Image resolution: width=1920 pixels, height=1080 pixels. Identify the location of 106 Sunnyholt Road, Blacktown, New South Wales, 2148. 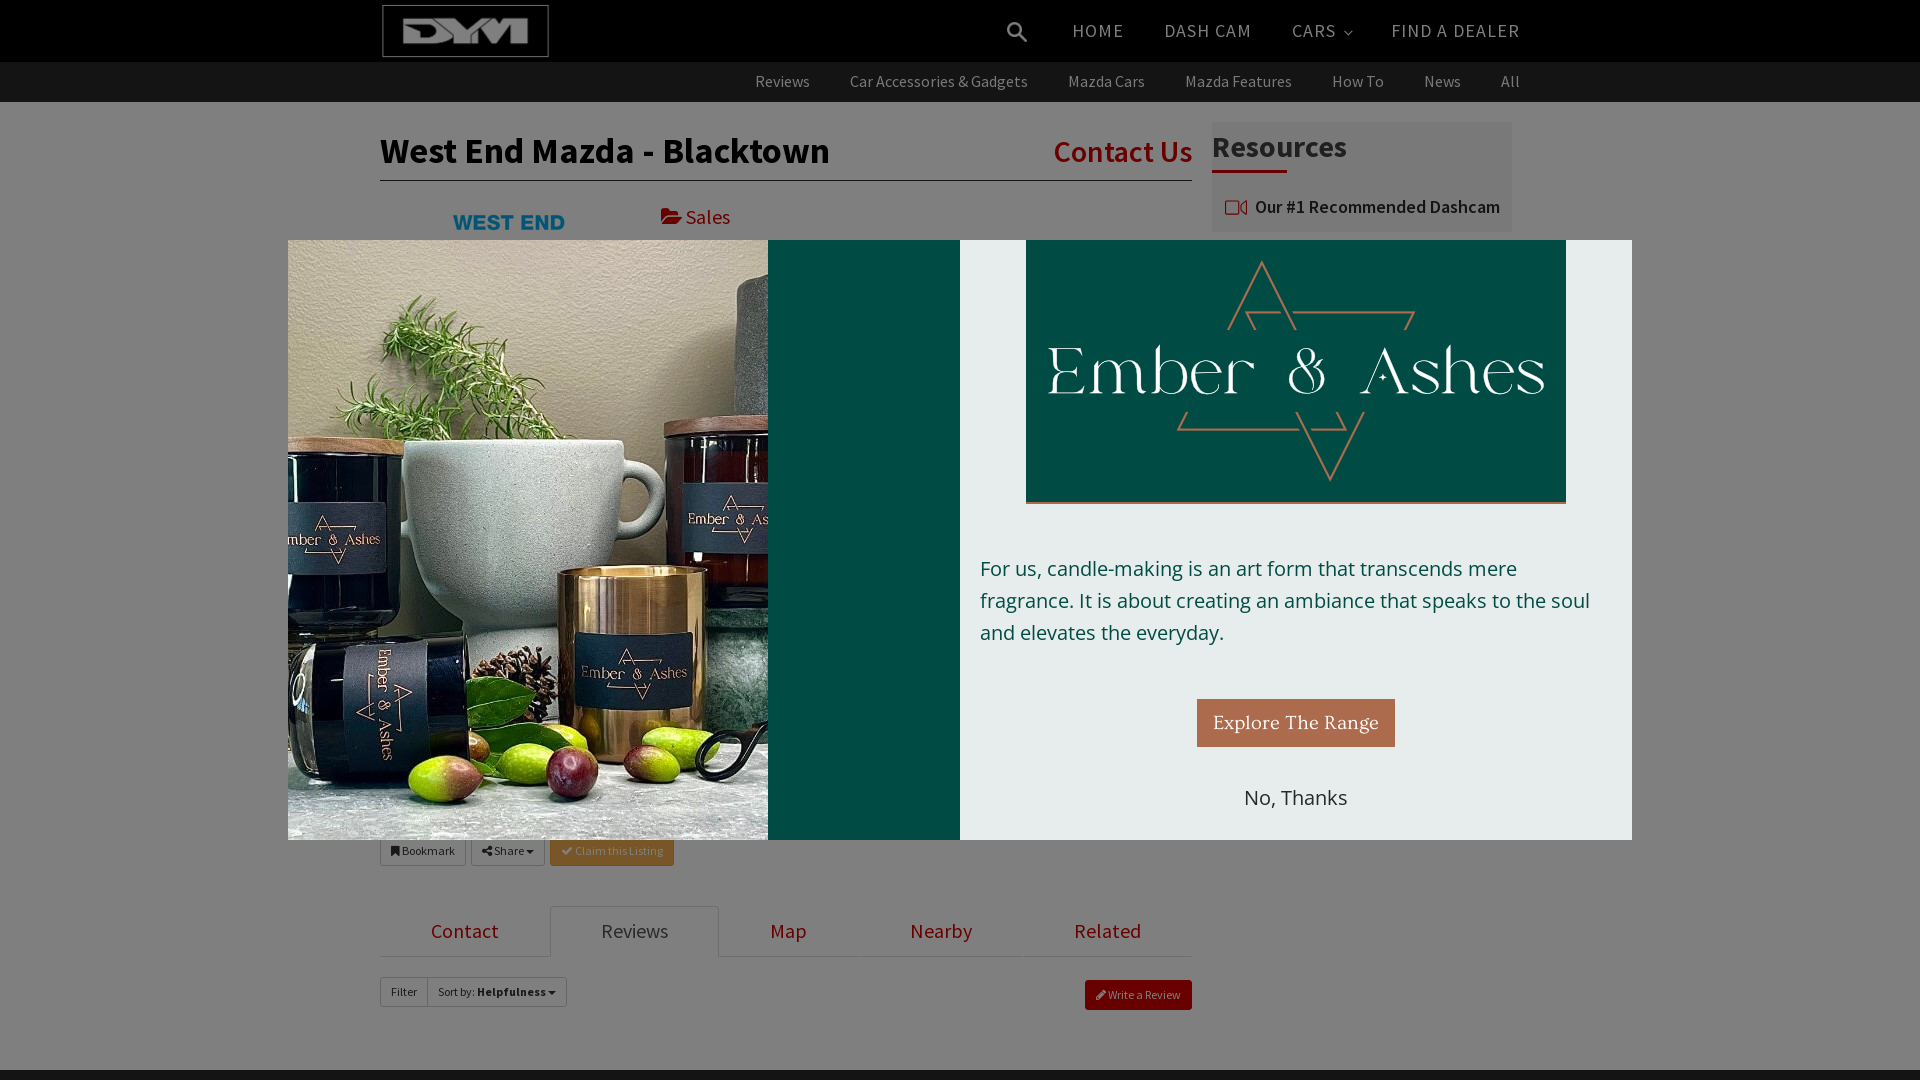
(926, 262).